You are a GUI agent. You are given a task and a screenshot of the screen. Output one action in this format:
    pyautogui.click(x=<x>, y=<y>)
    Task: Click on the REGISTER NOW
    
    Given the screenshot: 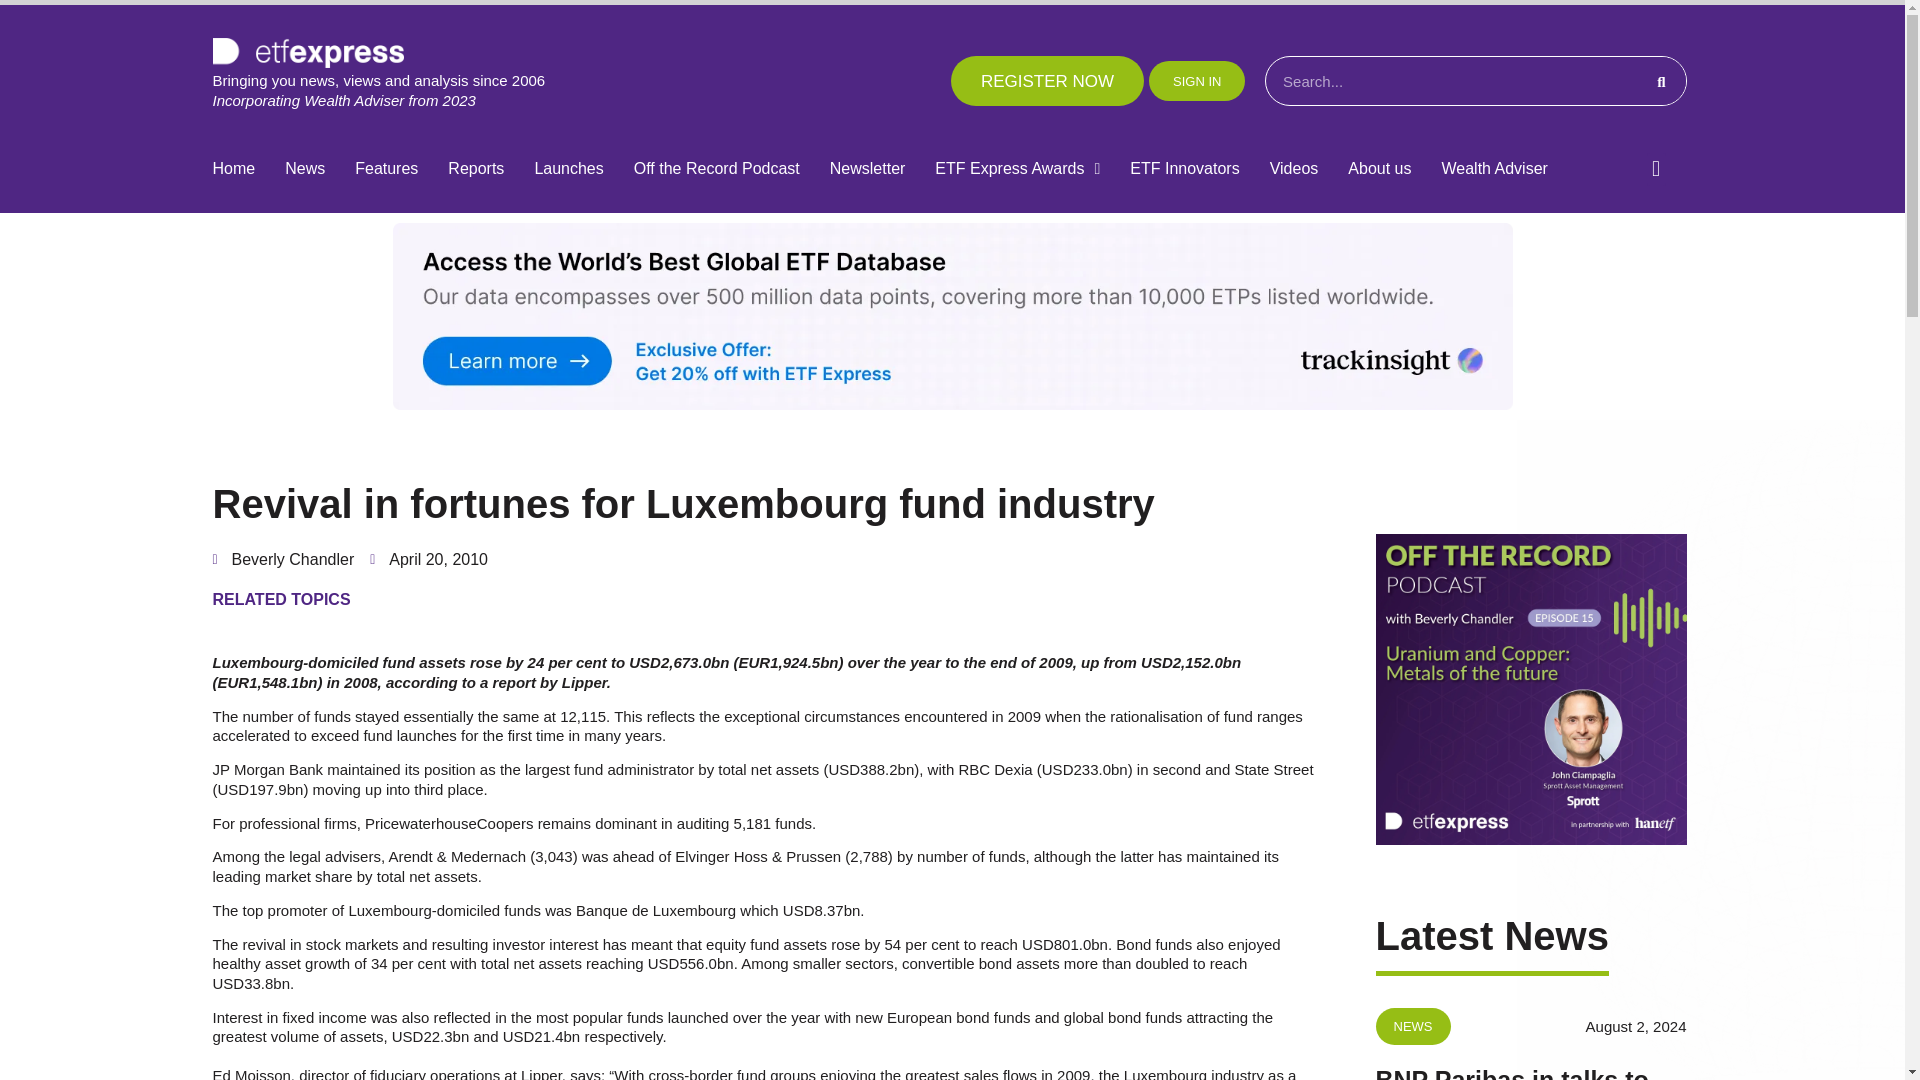 What is the action you would take?
    pyautogui.click(x=1047, y=80)
    